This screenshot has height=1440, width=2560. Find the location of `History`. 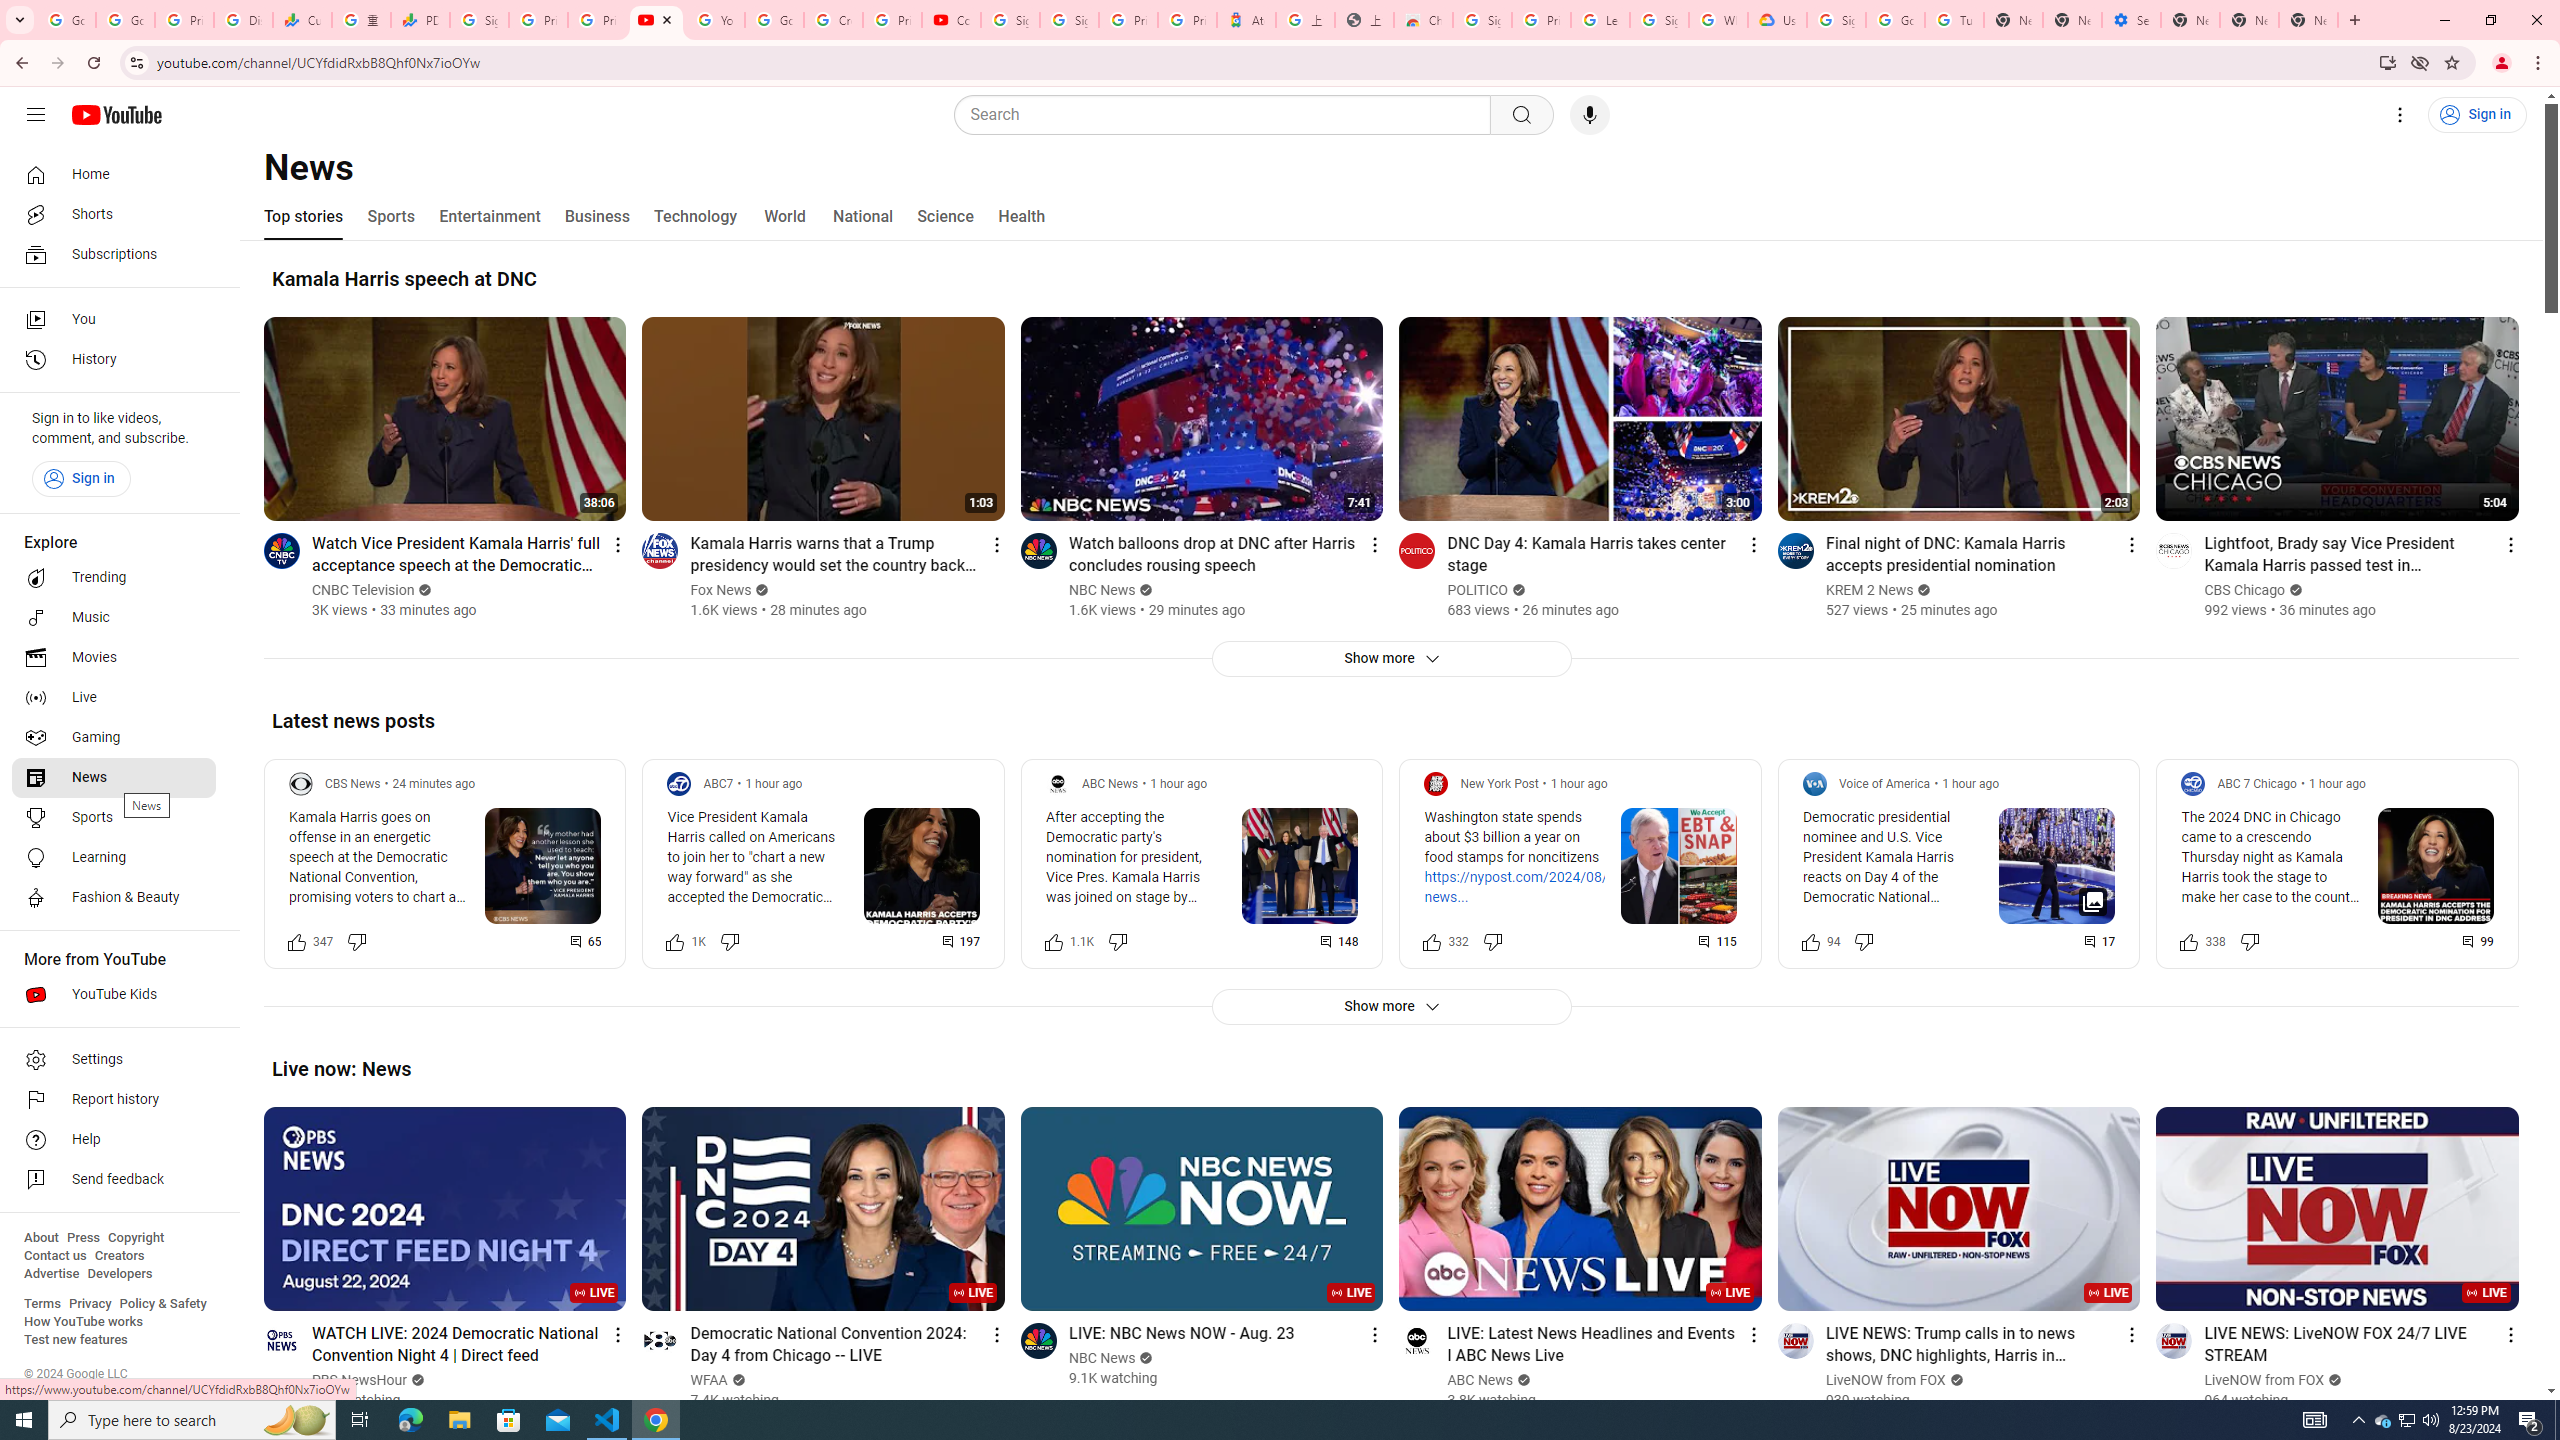

History is located at coordinates (114, 360).